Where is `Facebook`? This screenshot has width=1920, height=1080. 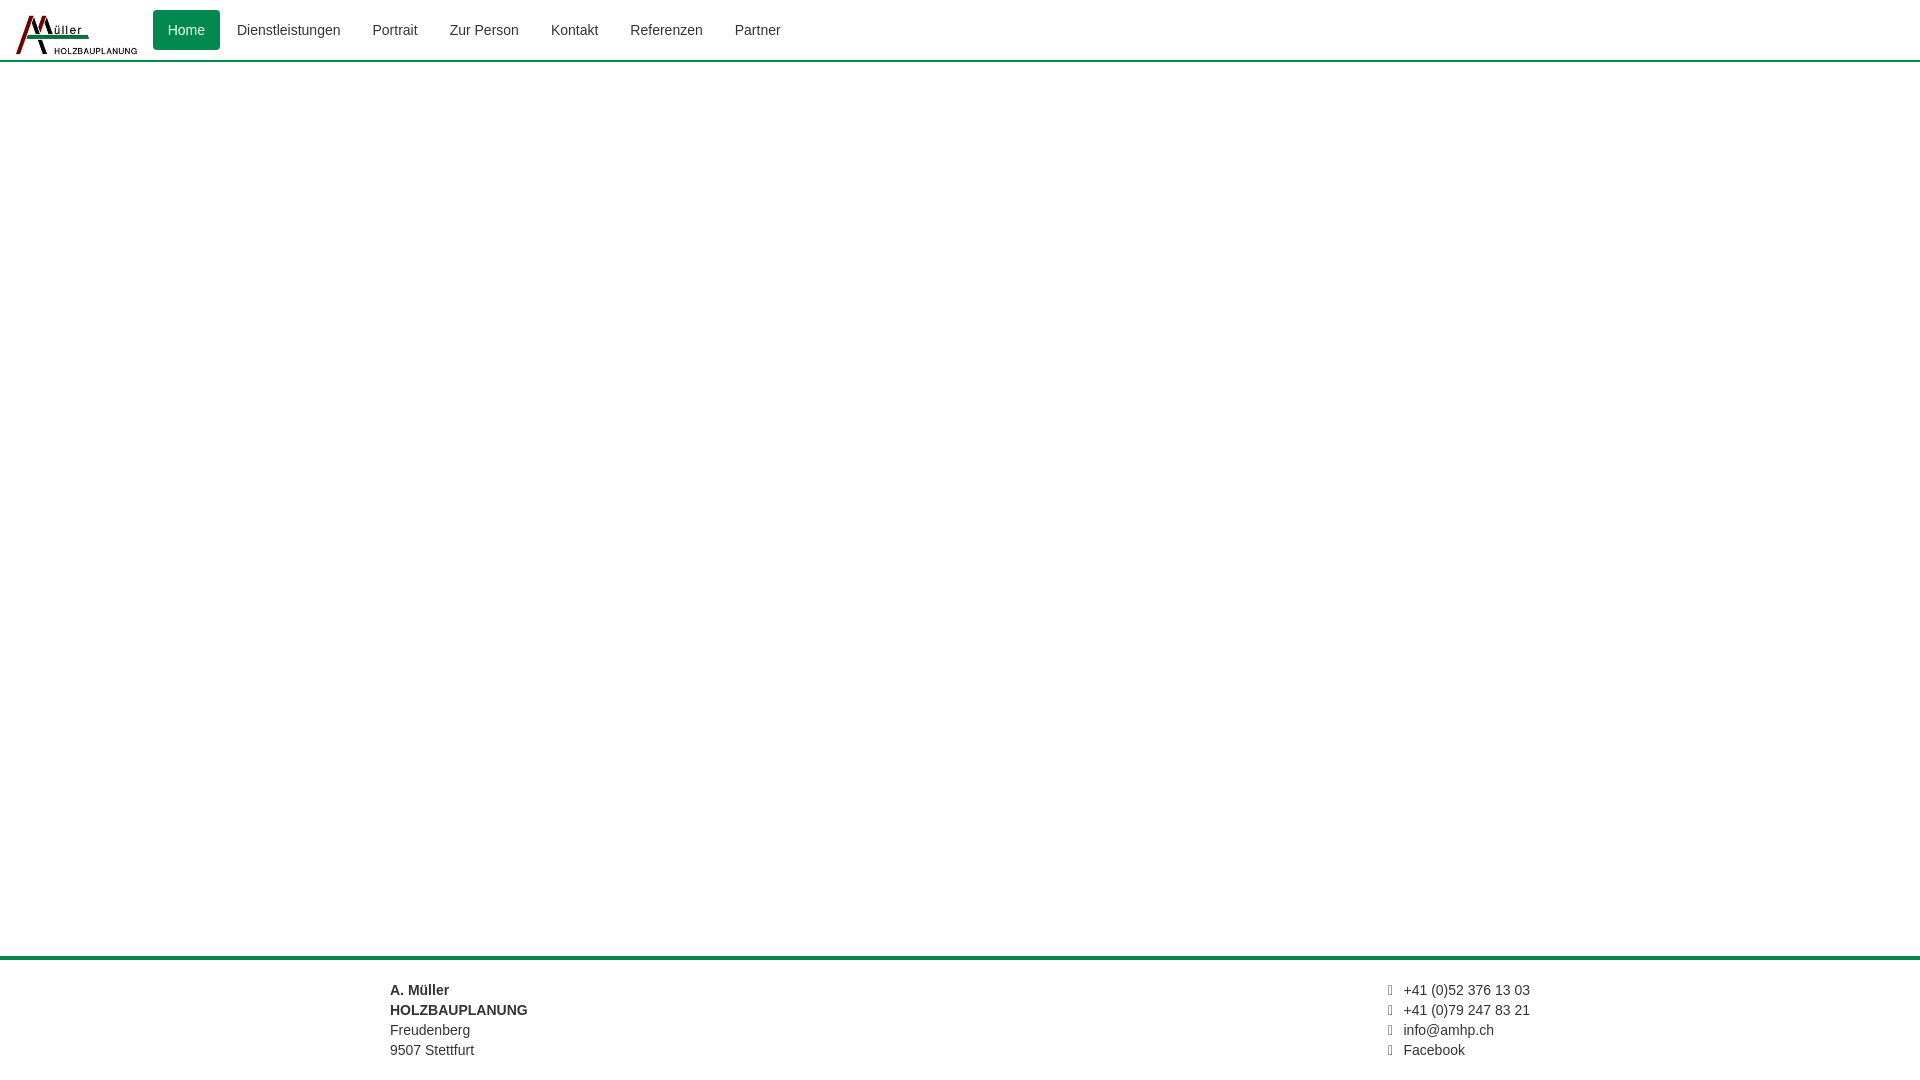
Facebook is located at coordinates (1434, 1050).